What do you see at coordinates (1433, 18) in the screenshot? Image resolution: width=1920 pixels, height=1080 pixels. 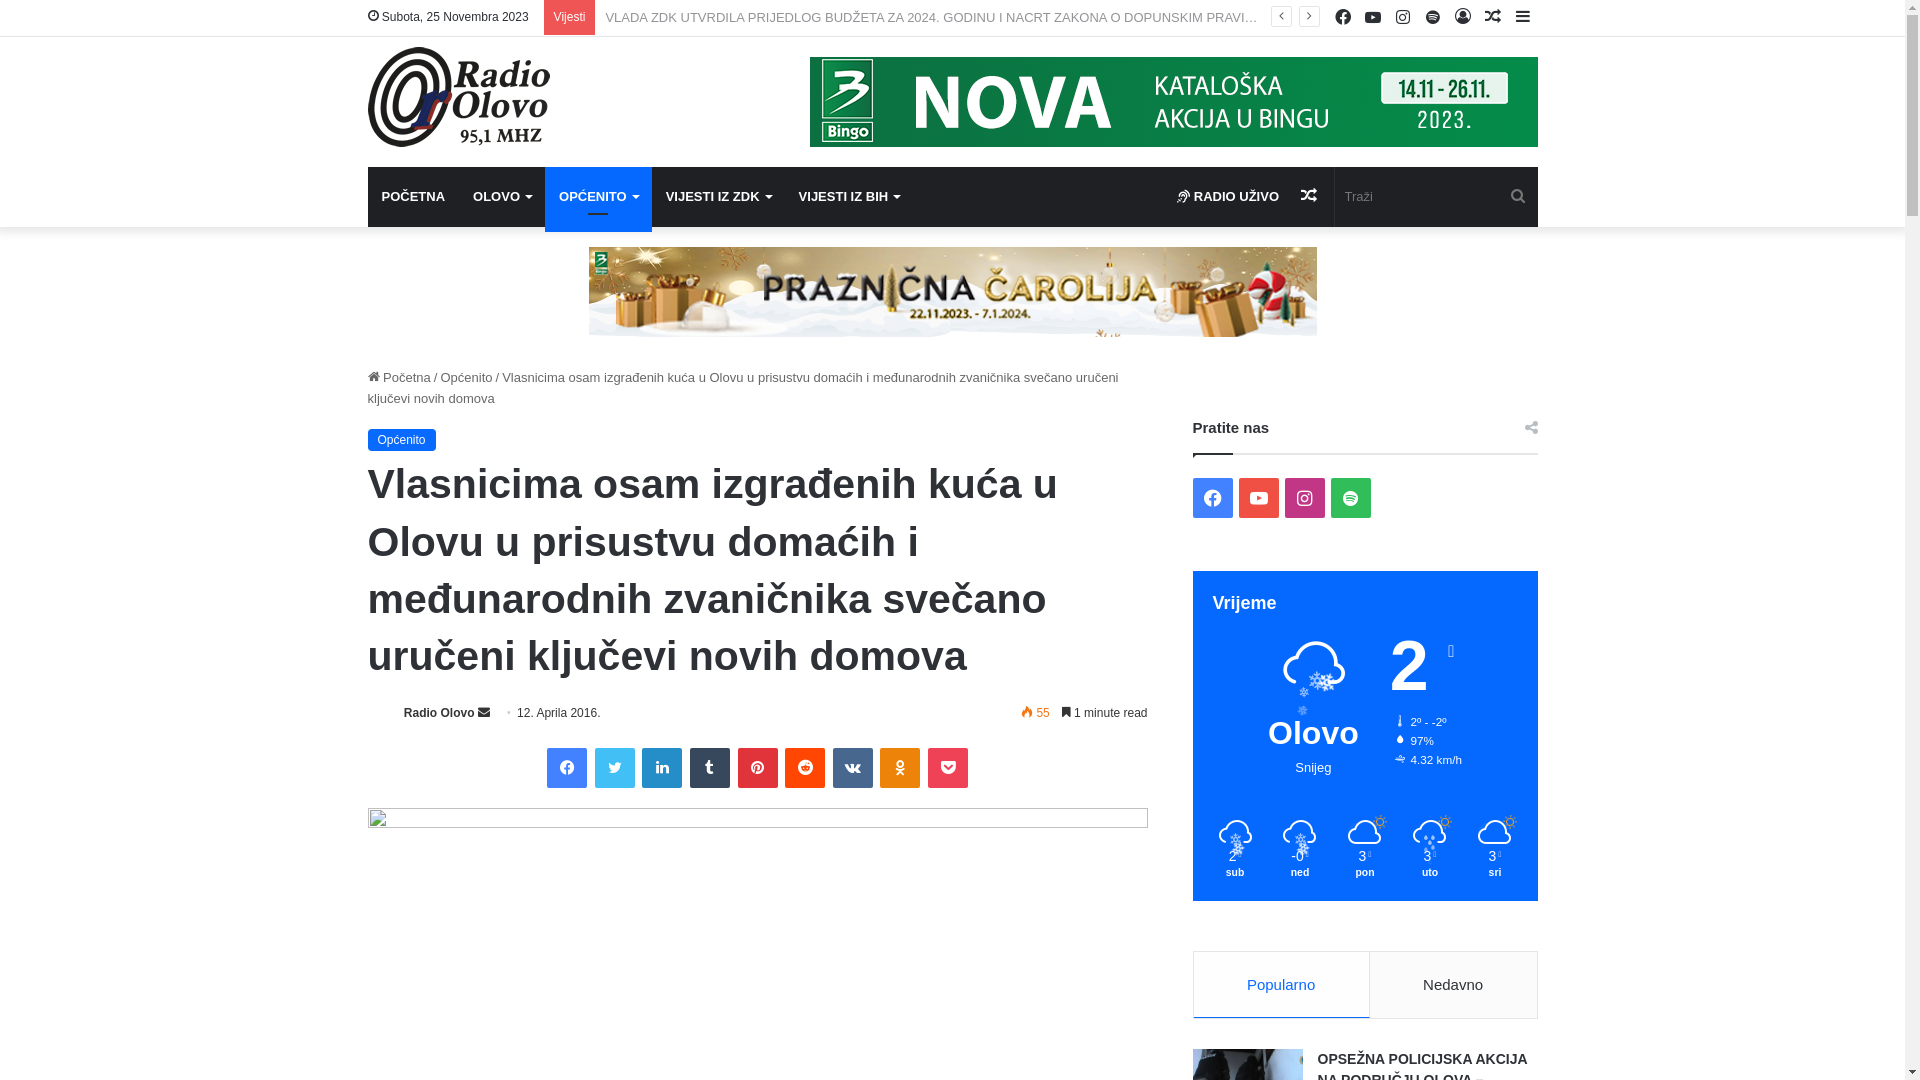 I see `Spotify` at bounding box center [1433, 18].